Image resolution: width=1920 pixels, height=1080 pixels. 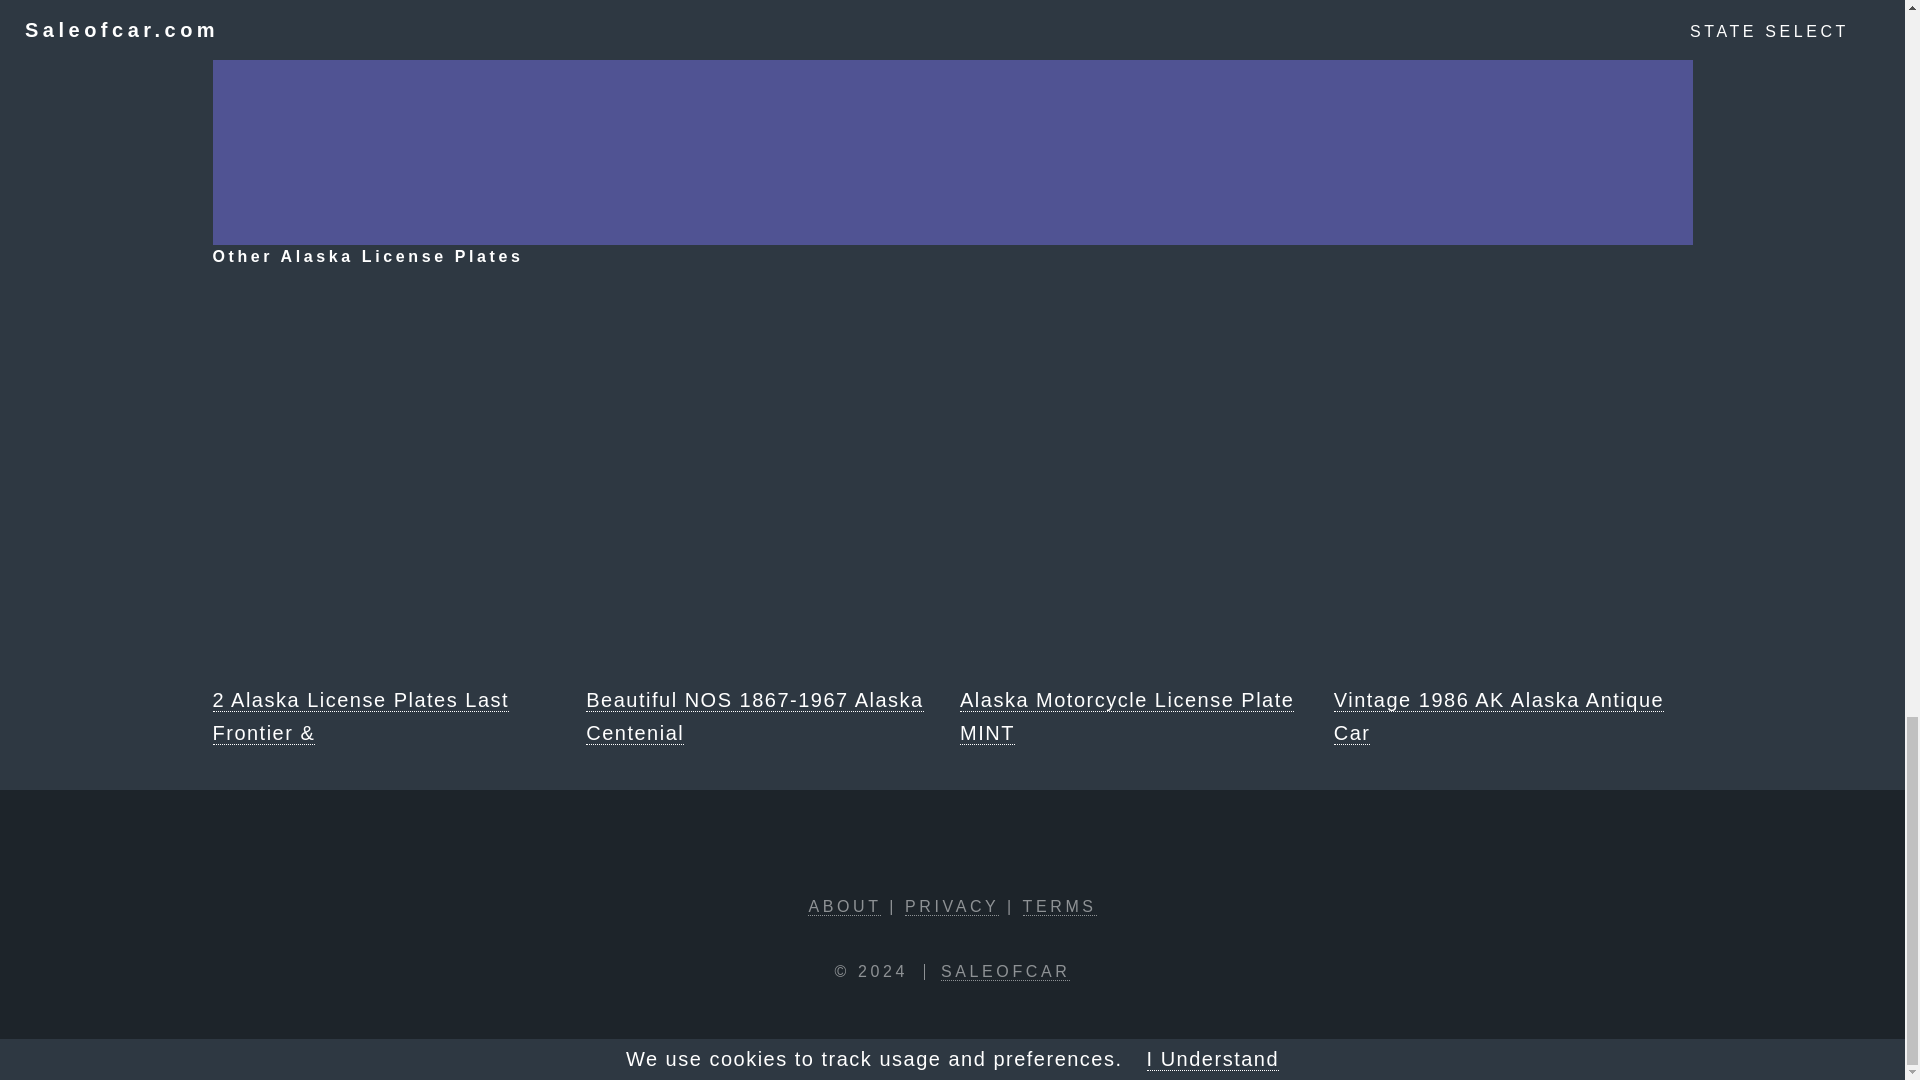 I want to click on ABOUT, so click(x=844, y=906).